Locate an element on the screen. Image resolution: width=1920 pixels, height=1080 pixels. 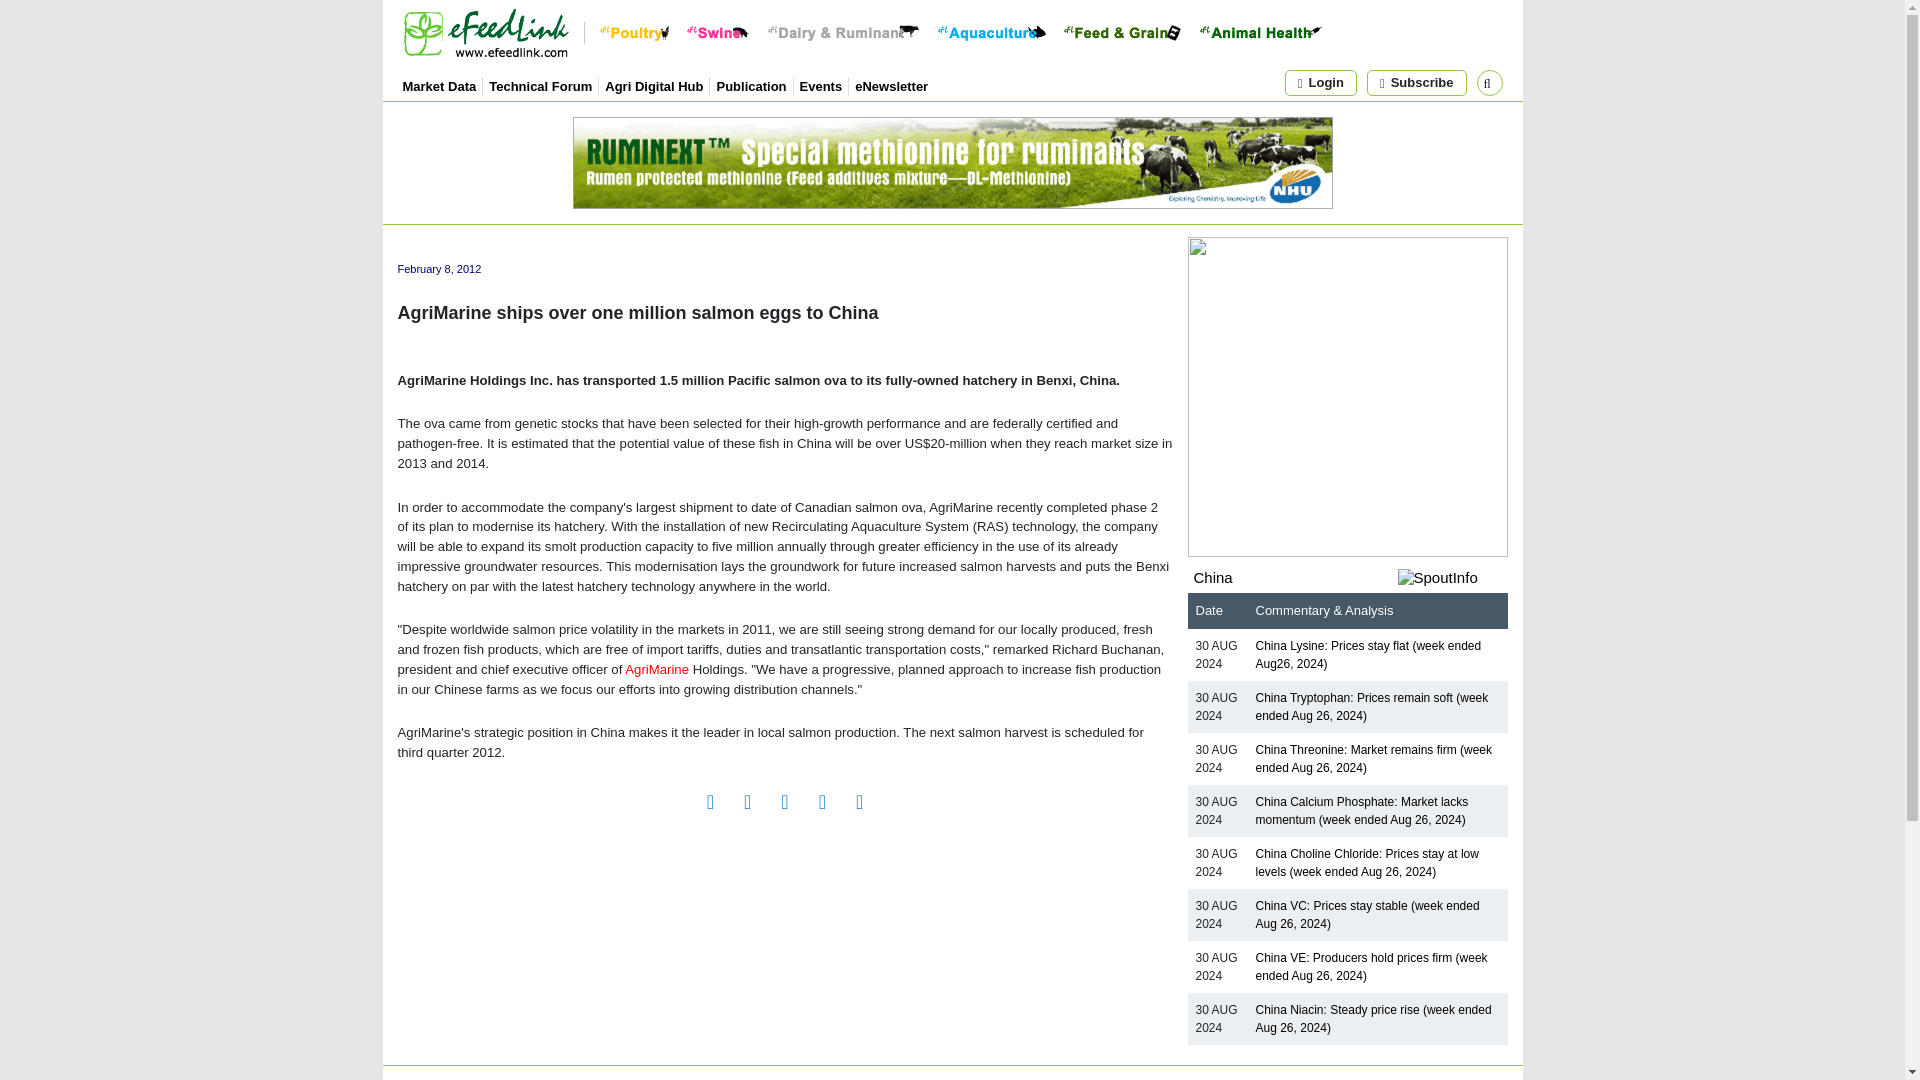
SpoutInfo is located at coordinates (1452, 578).